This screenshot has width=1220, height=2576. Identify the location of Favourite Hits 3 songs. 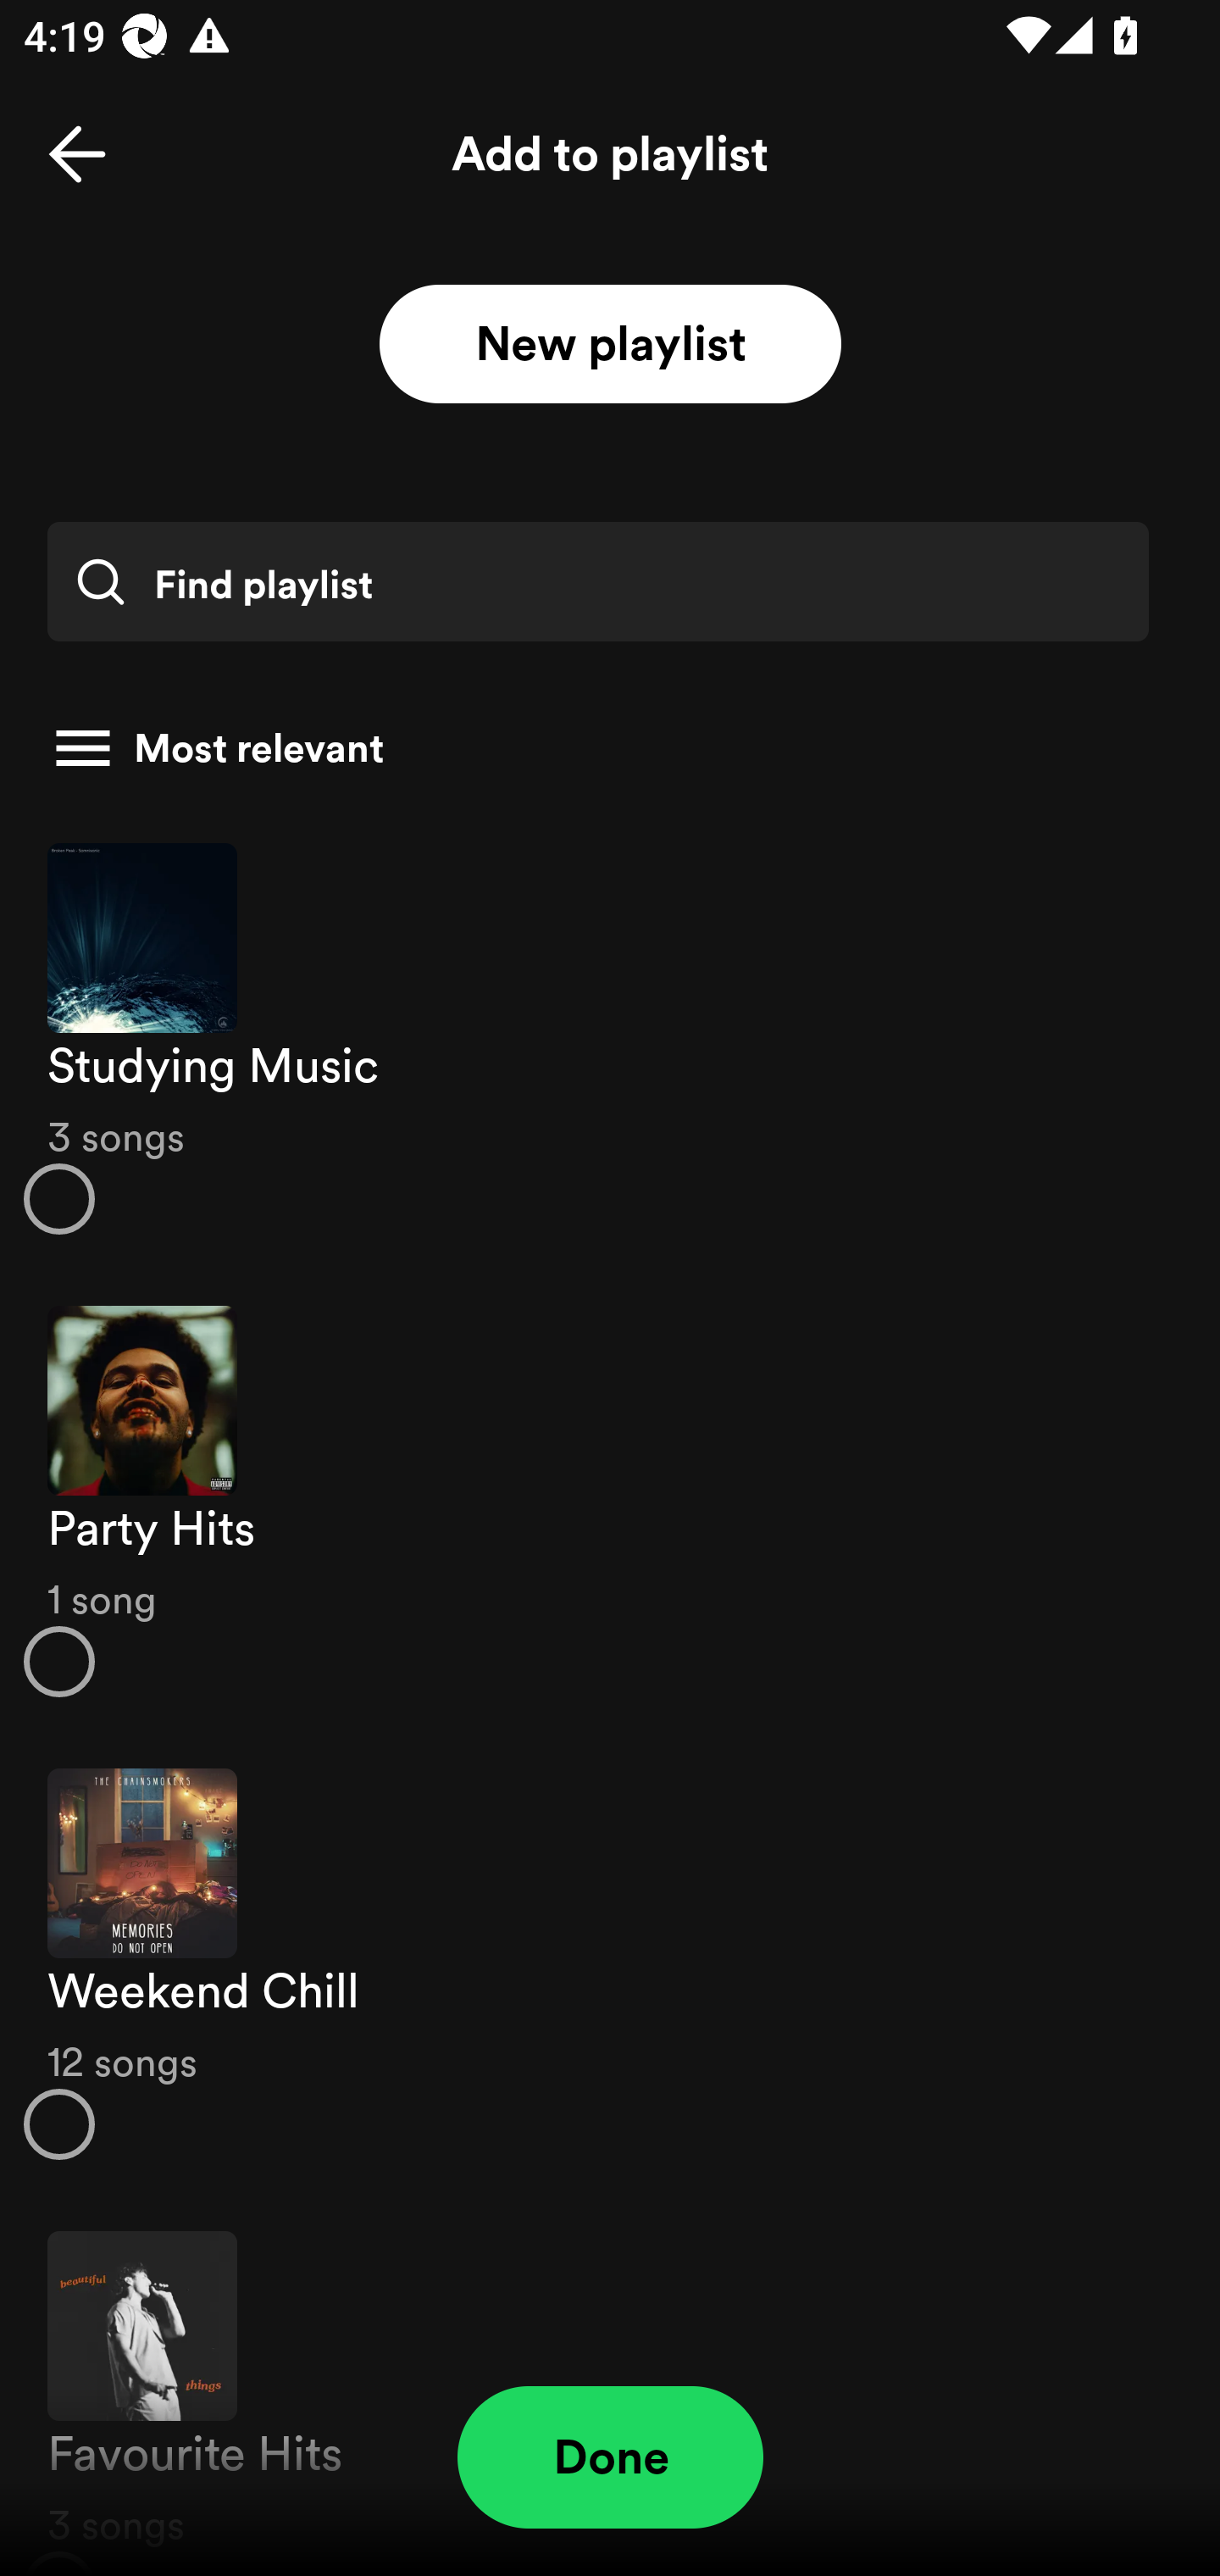
(610, 2385).